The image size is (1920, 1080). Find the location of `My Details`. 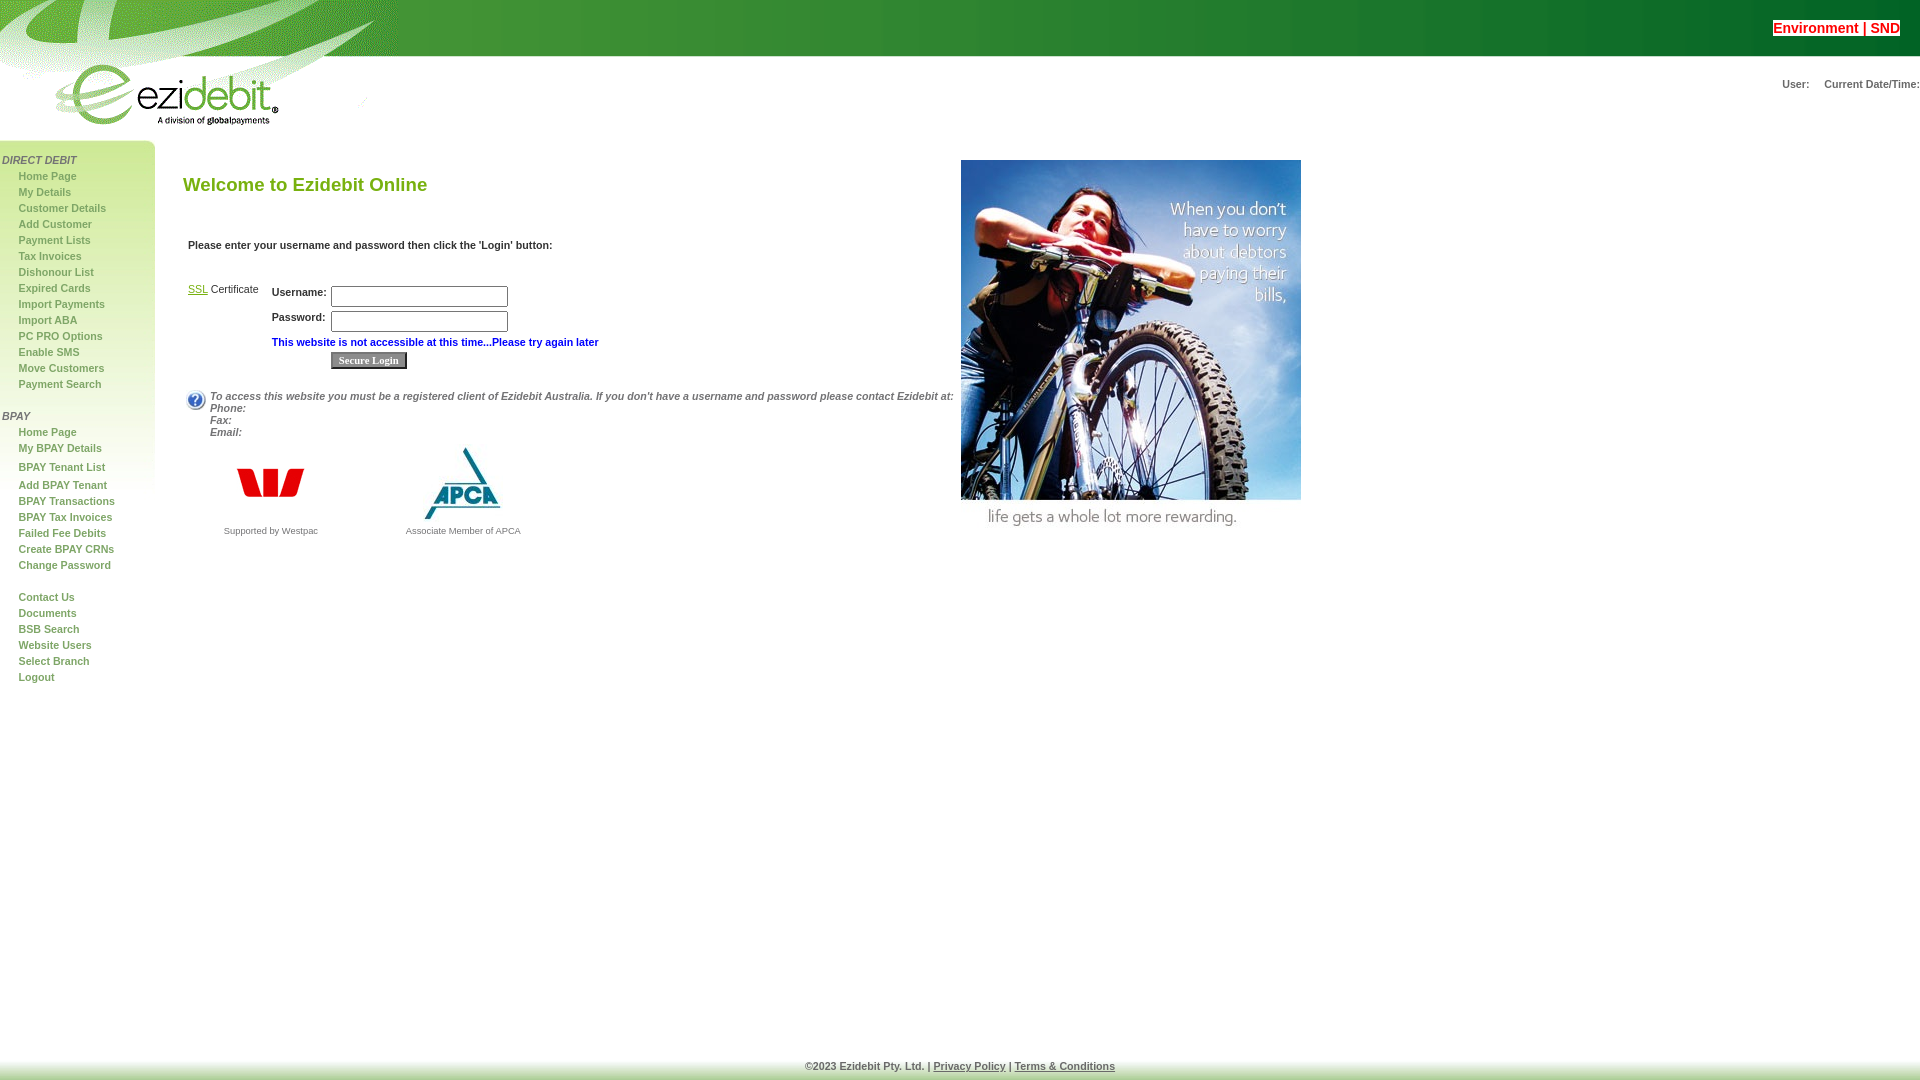

My Details is located at coordinates (46, 192).